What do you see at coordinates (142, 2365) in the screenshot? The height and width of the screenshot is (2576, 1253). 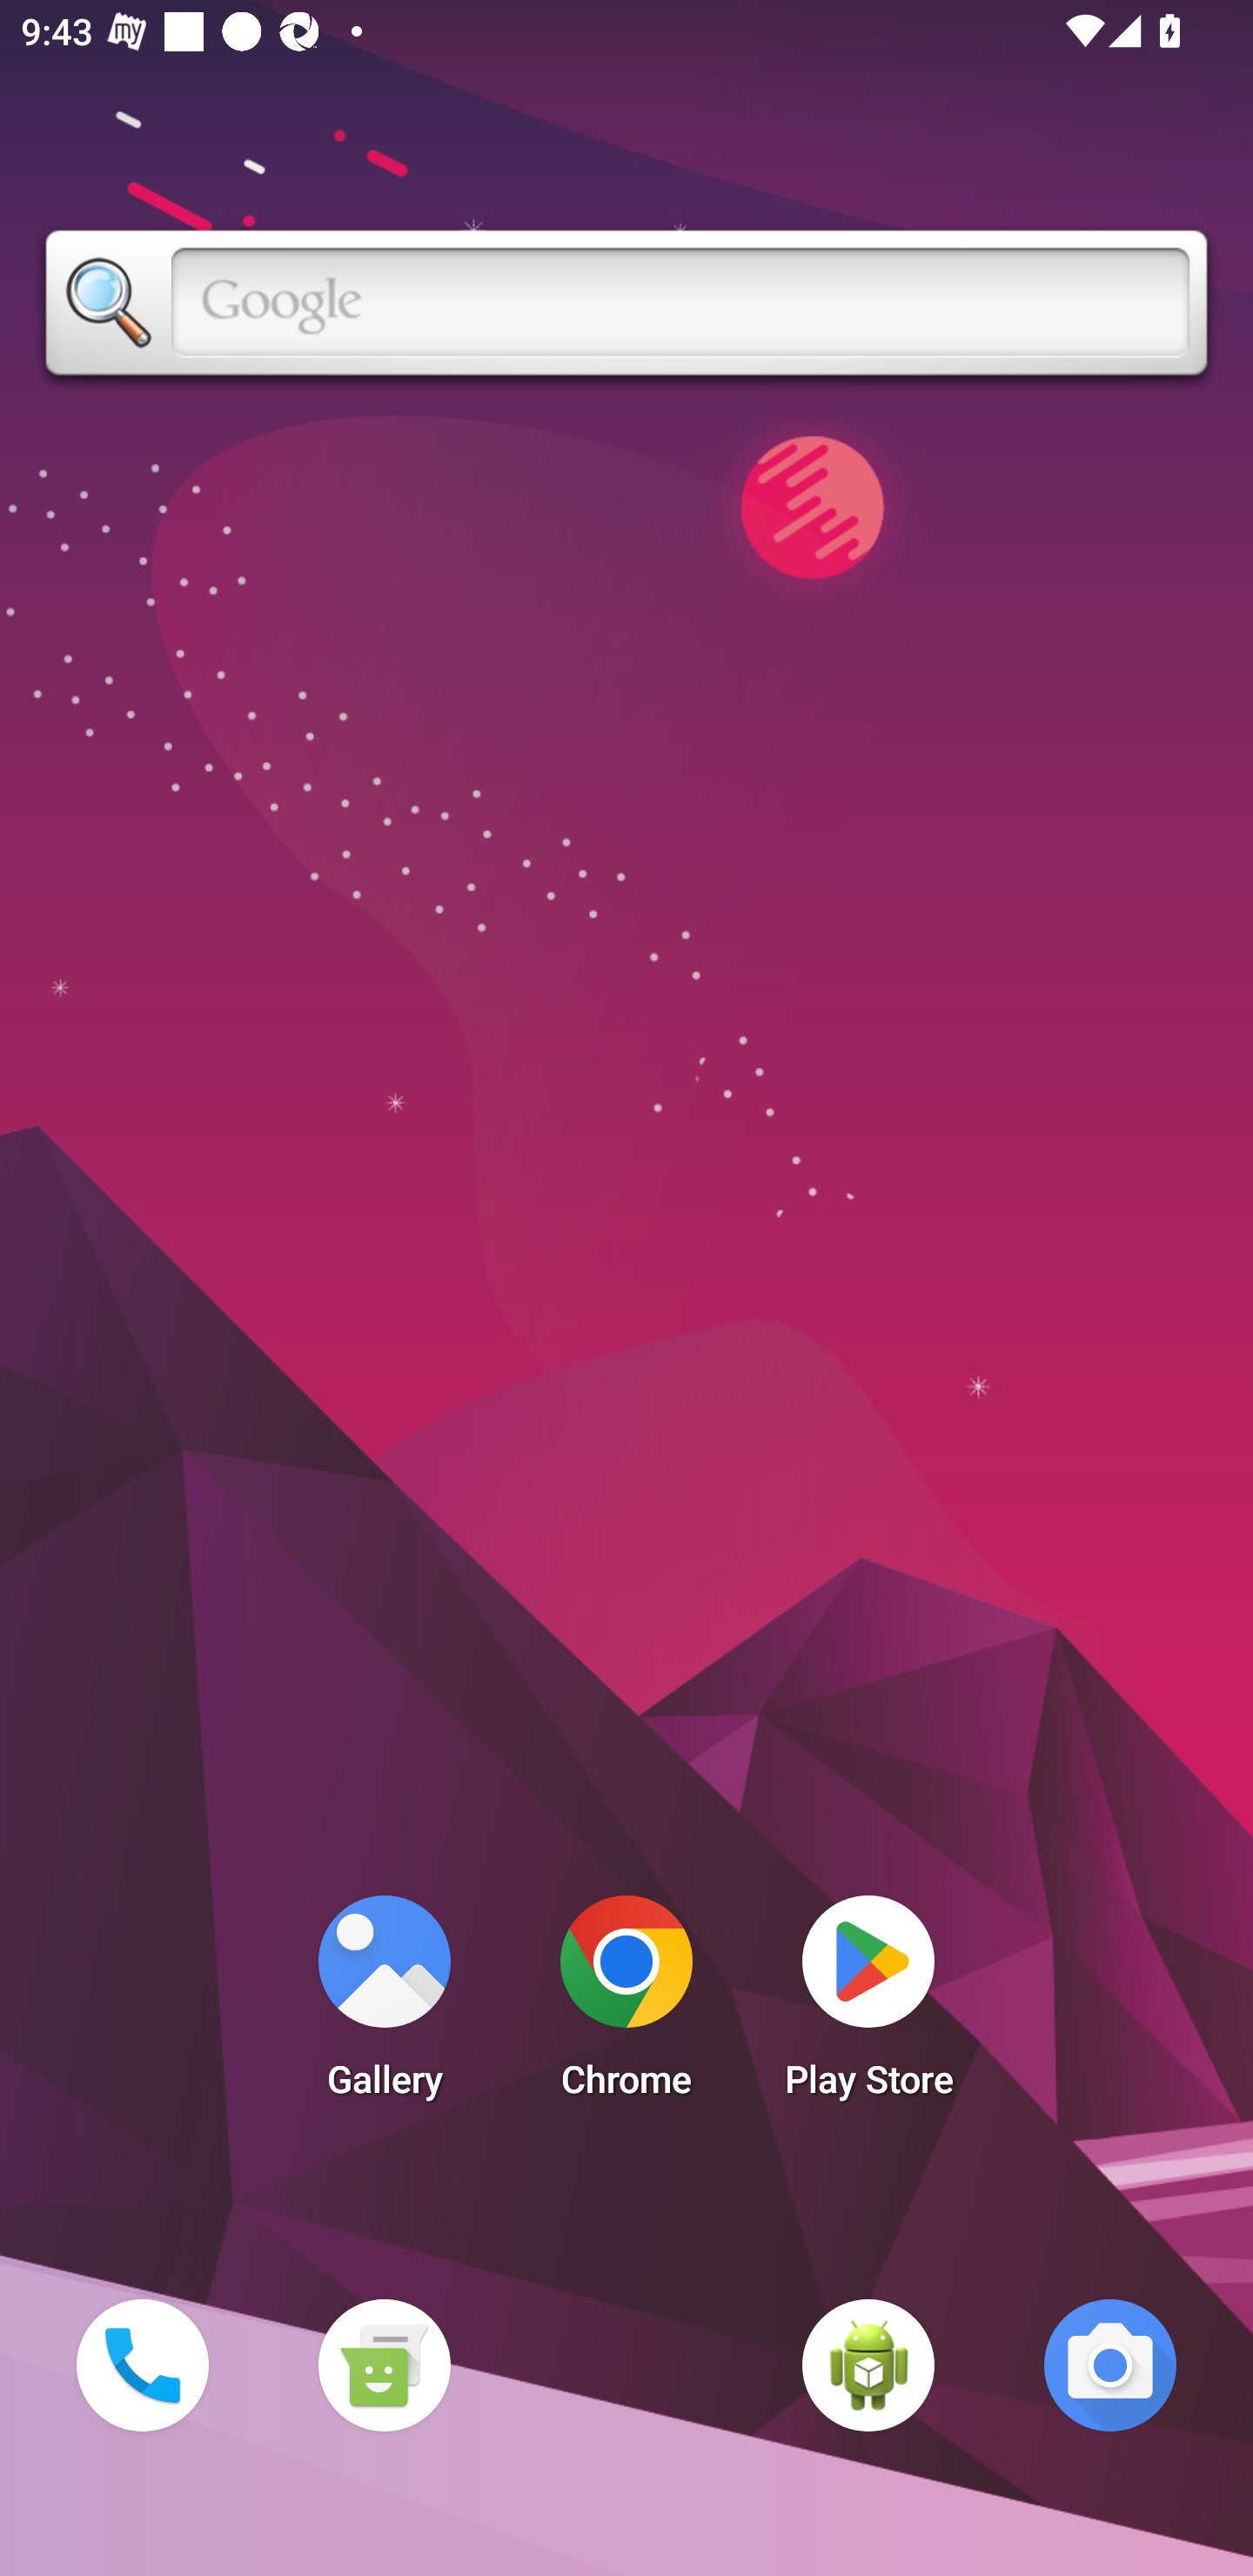 I see `Phone` at bounding box center [142, 2365].